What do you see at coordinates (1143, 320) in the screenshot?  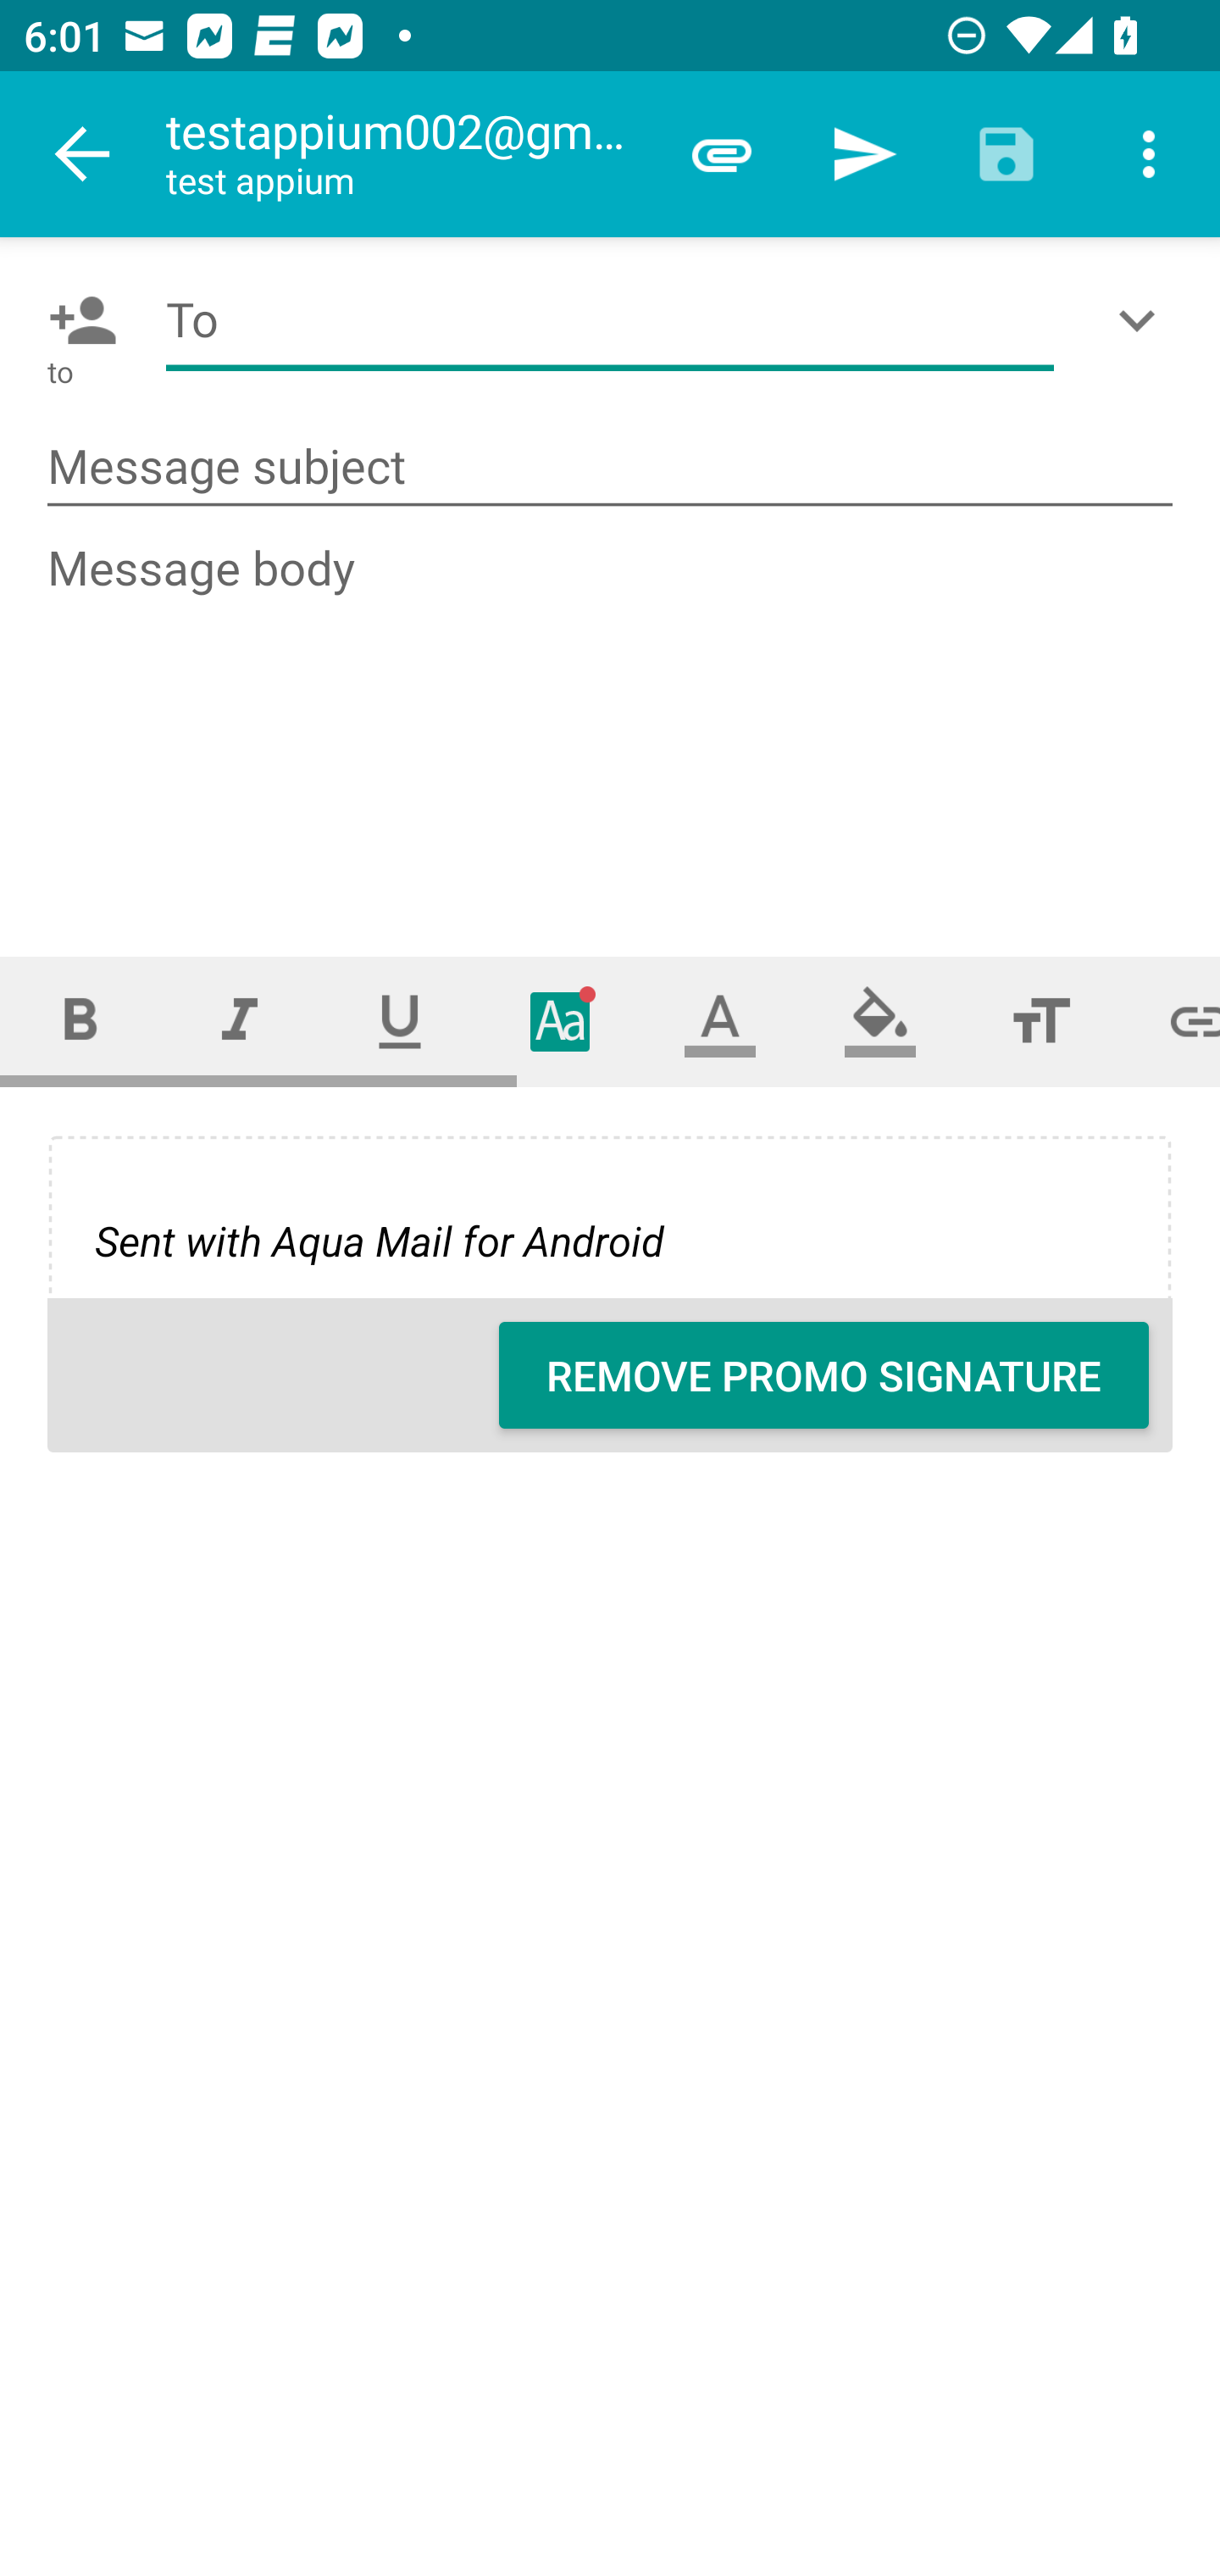 I see `Show/Add CC/BCC` at bounding box center [1143, 320].